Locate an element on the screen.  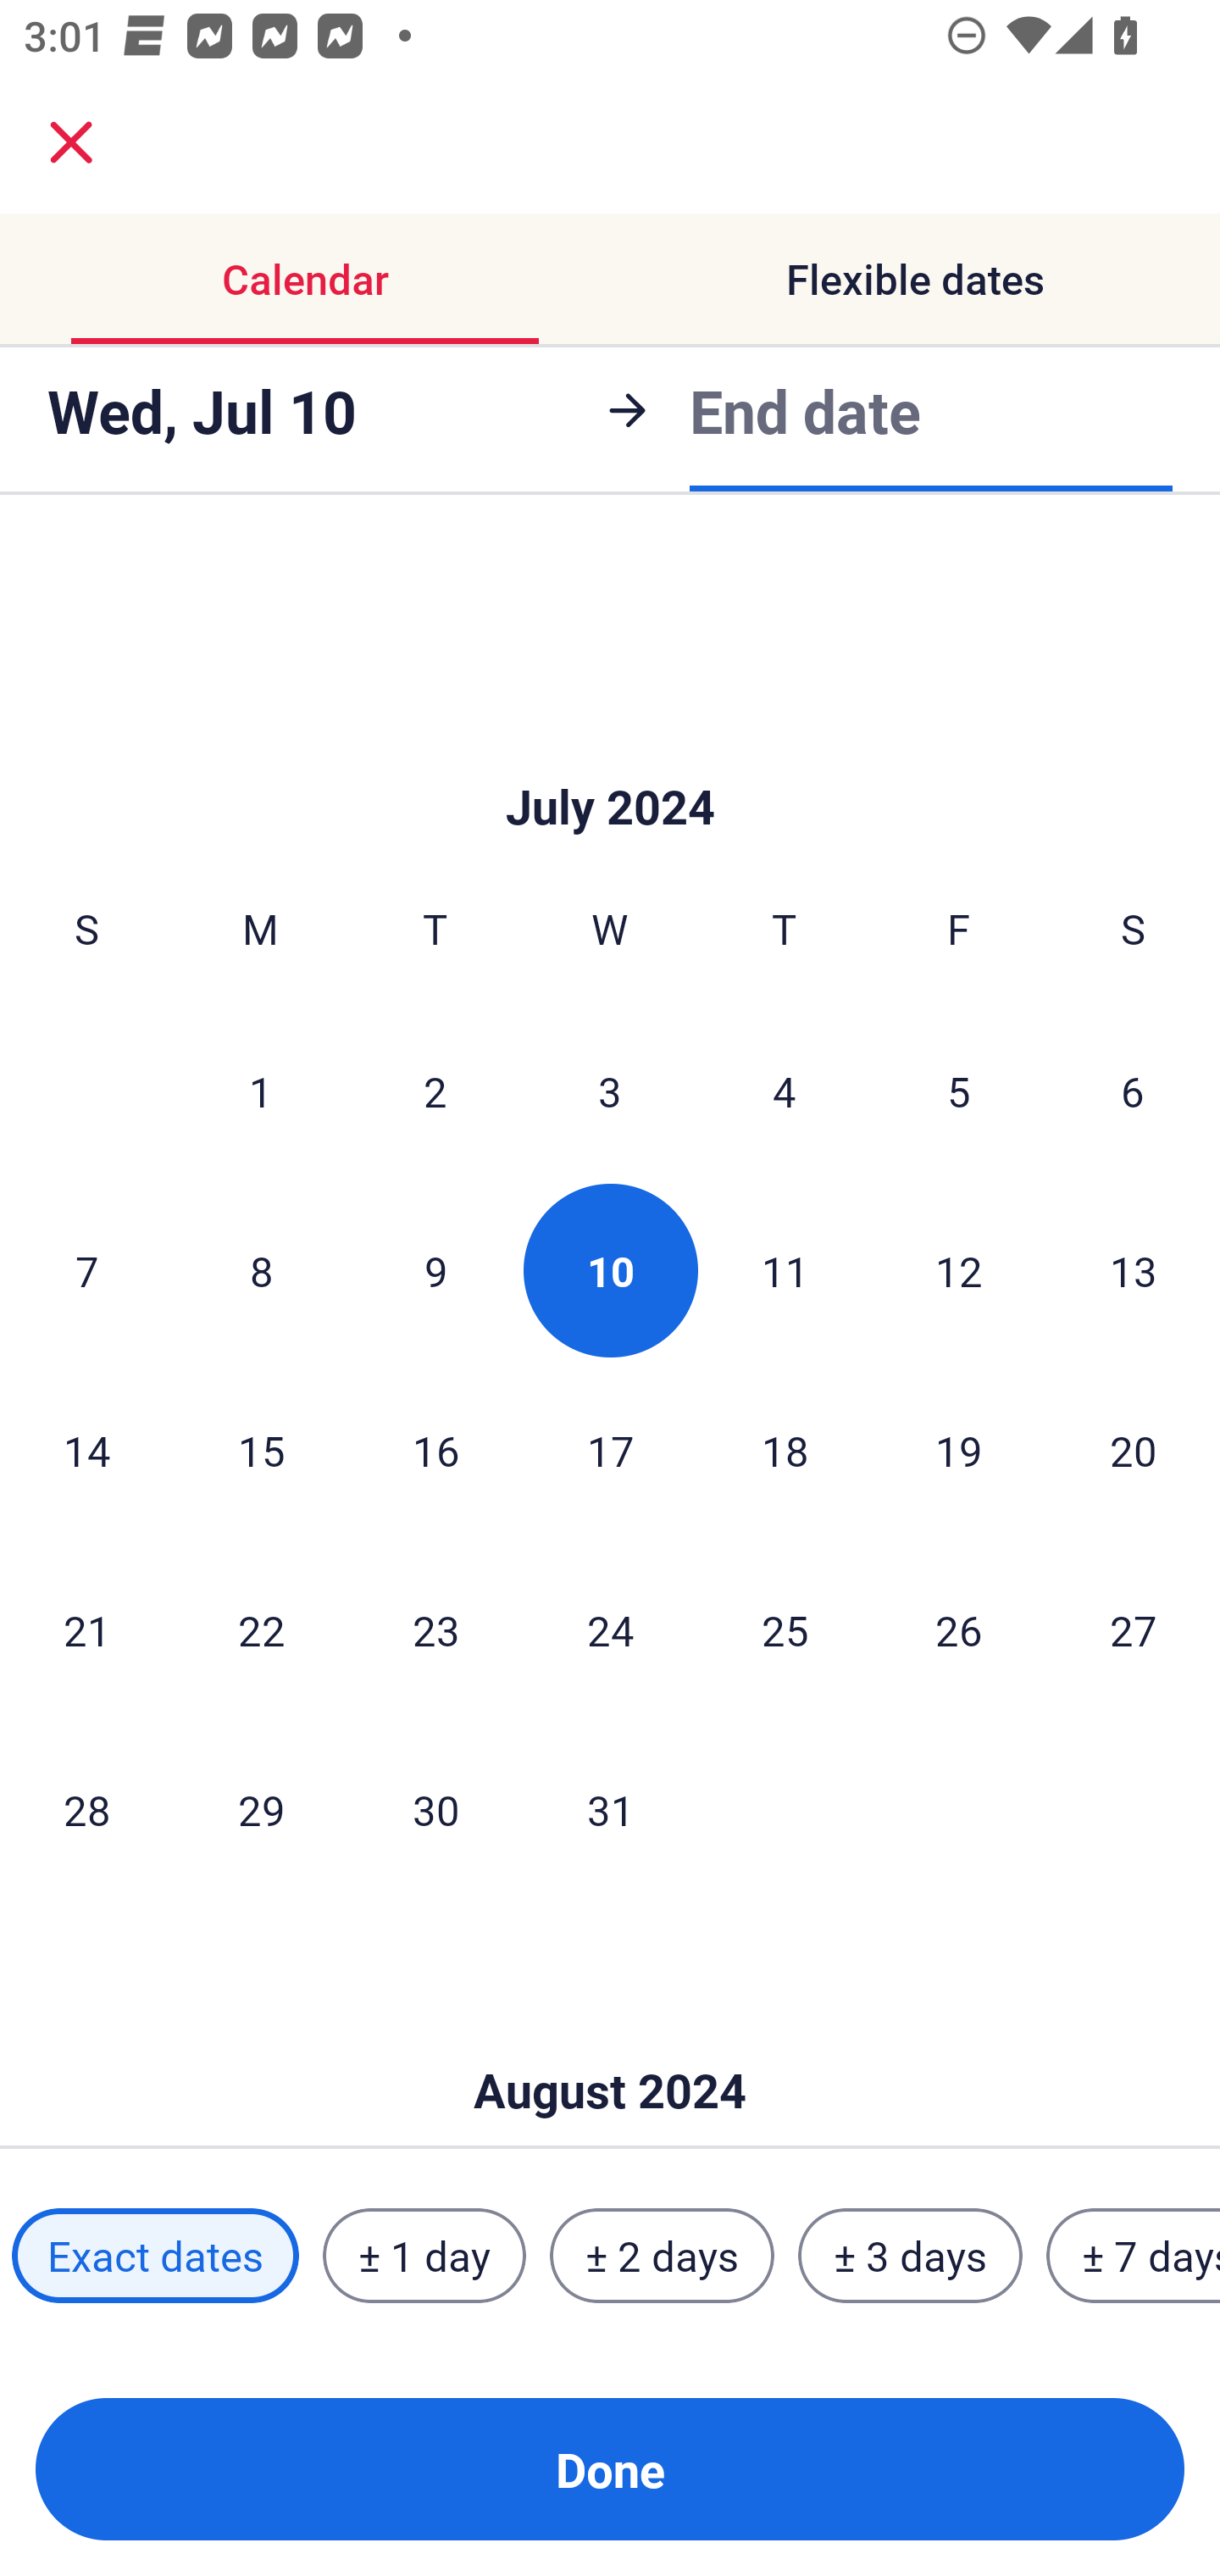
29 Monday, July 29, 2024 is located at coordinates (261, 1809).